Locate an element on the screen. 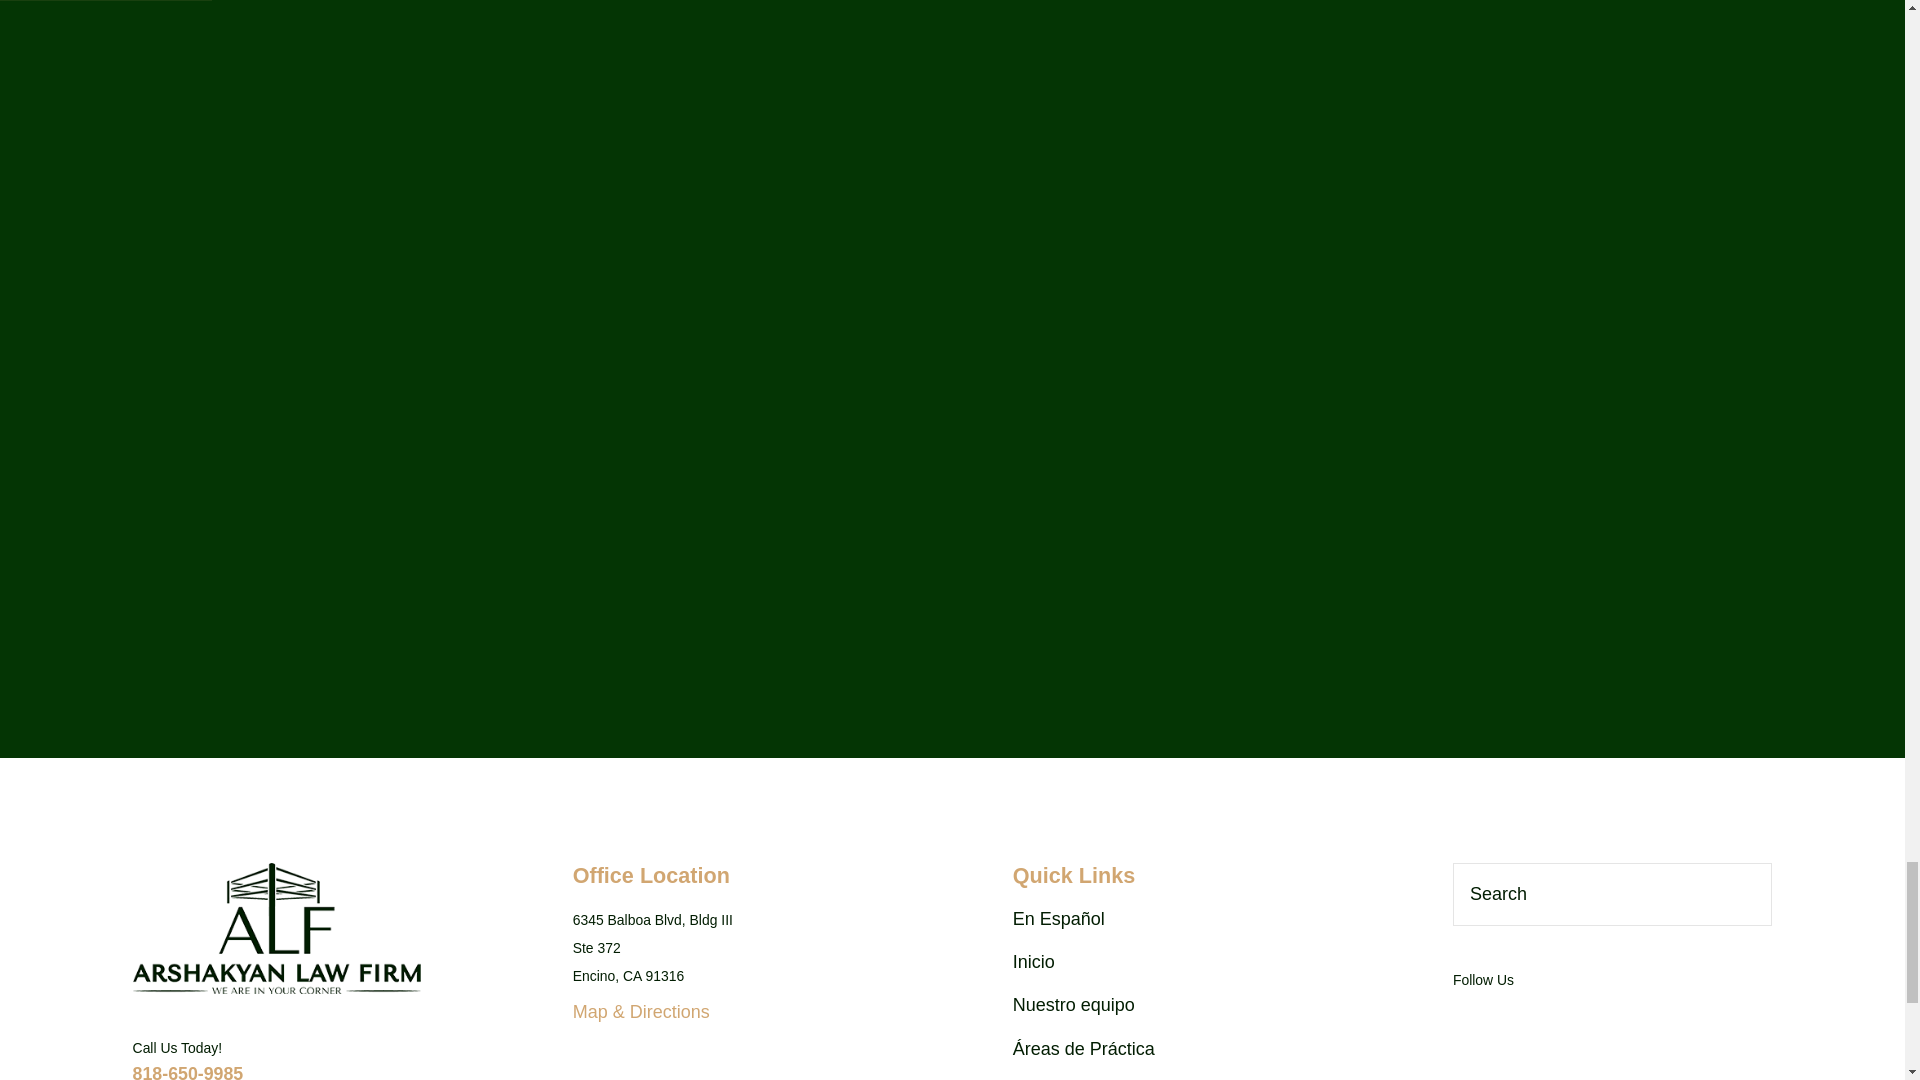 Image resolution: width=1920 pixels, height=1080 pixels. Yelp is located at coordinates (1466, 1020).